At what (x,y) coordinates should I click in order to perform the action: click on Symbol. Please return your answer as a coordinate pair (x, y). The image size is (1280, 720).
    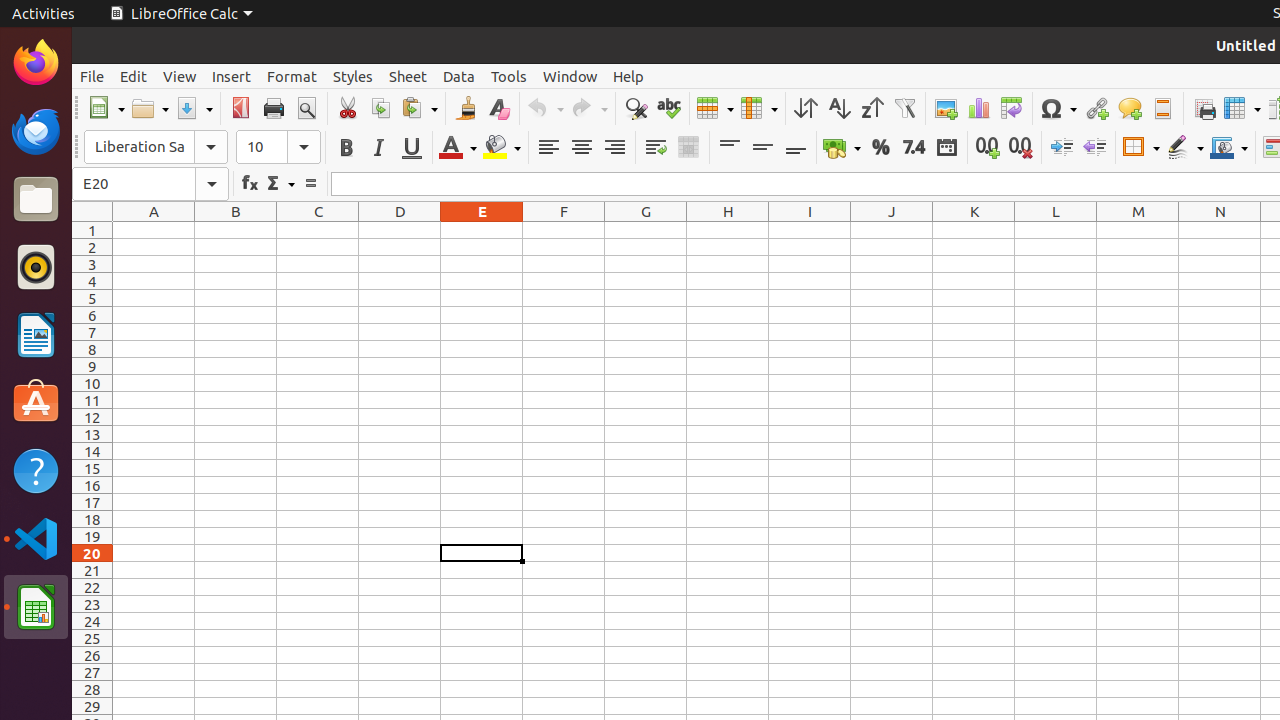
    Looking at the image, I should click on (1058, 108).